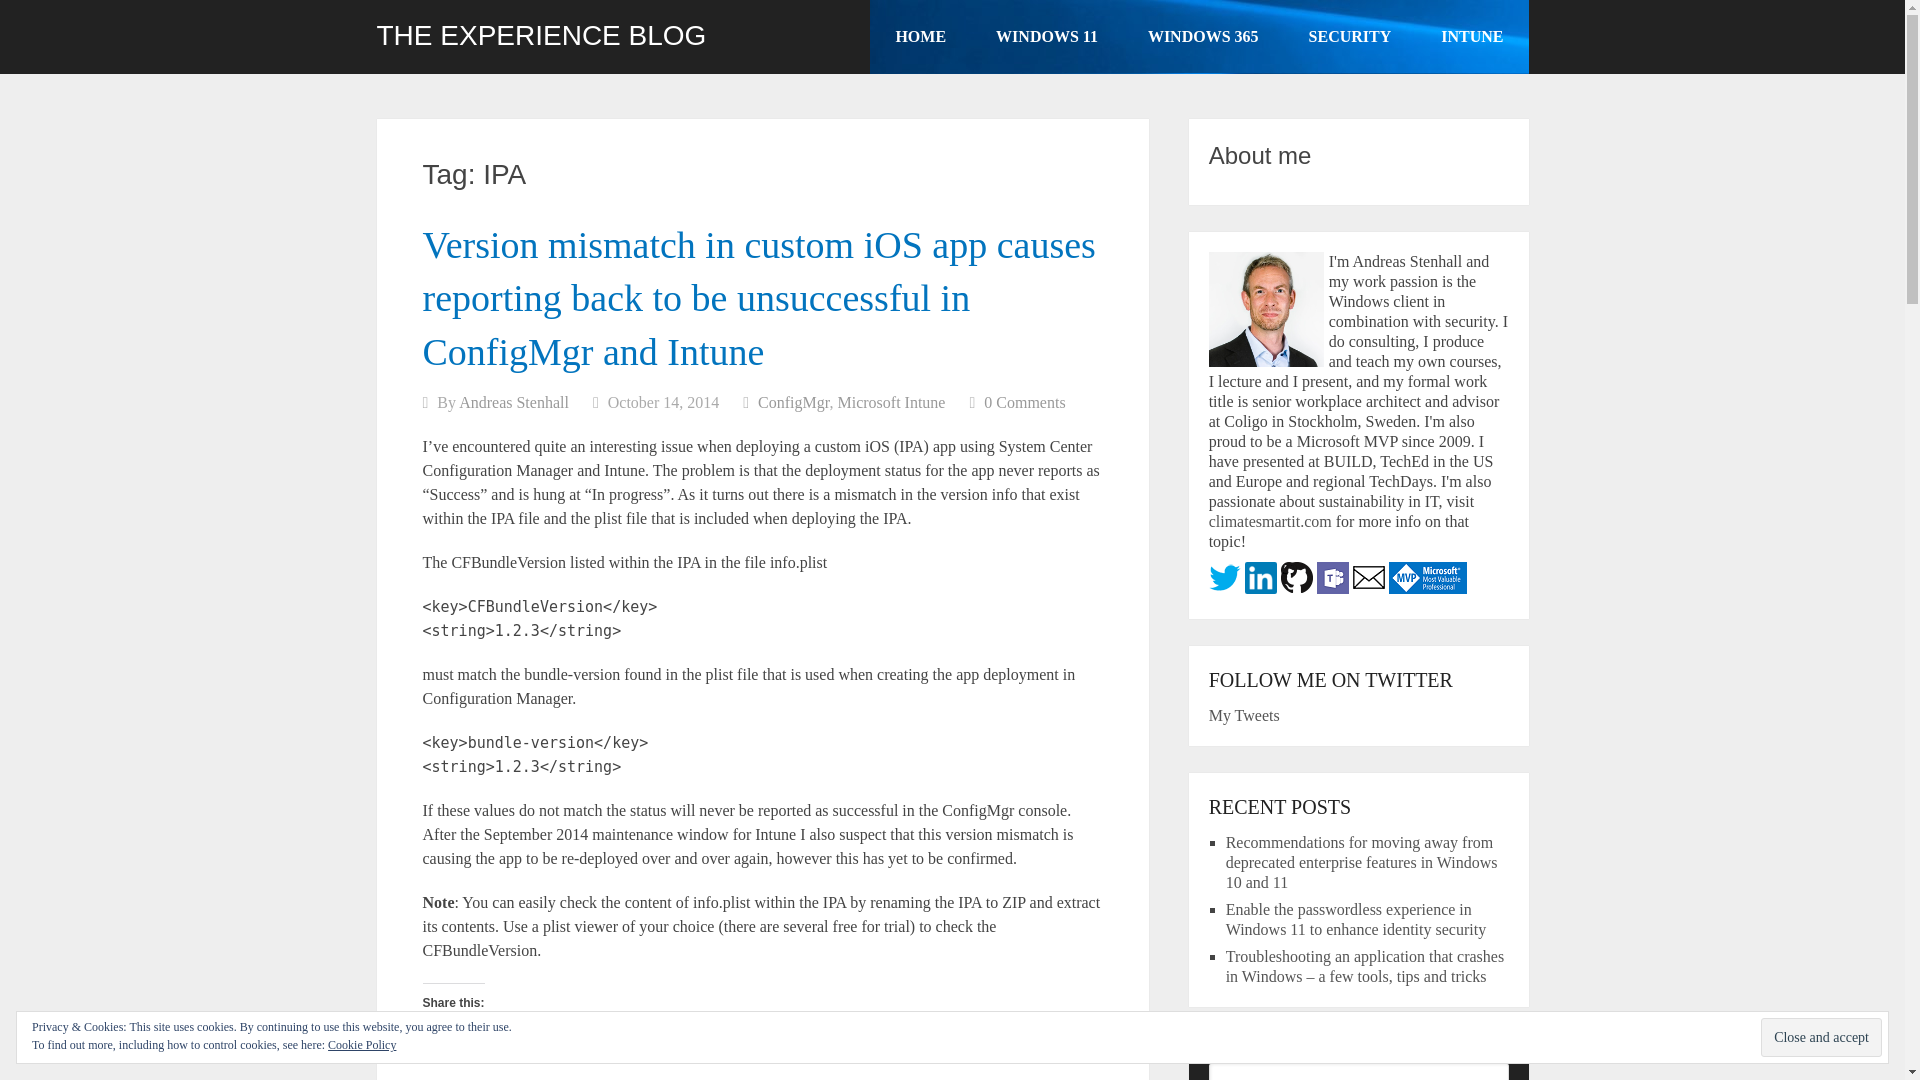  Describe the element at coordinates (572, 1036) in the screenshot. I see `Click to share on Twitter` at that location.